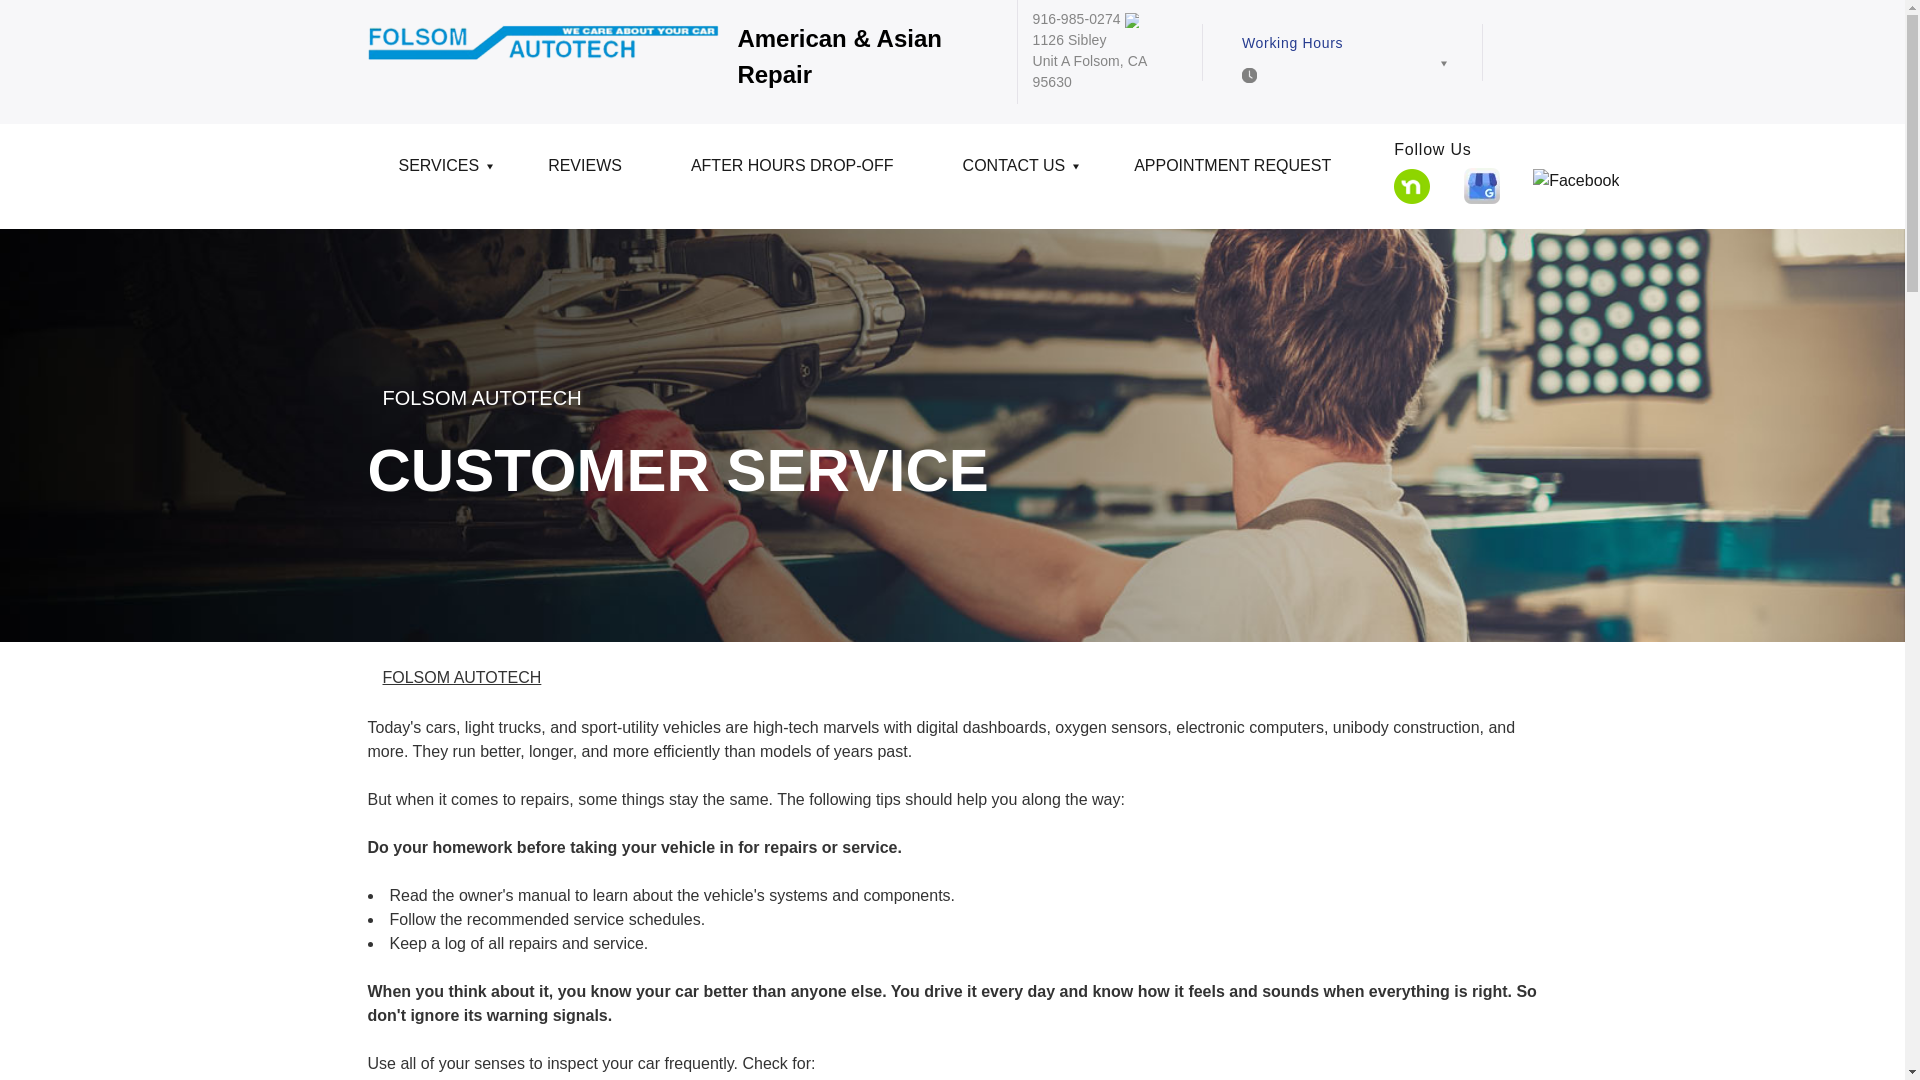  Describe the element at coordinates (796, 173) in the screenshot. I see `AFTER HOURS DROP-OFF` at that location.